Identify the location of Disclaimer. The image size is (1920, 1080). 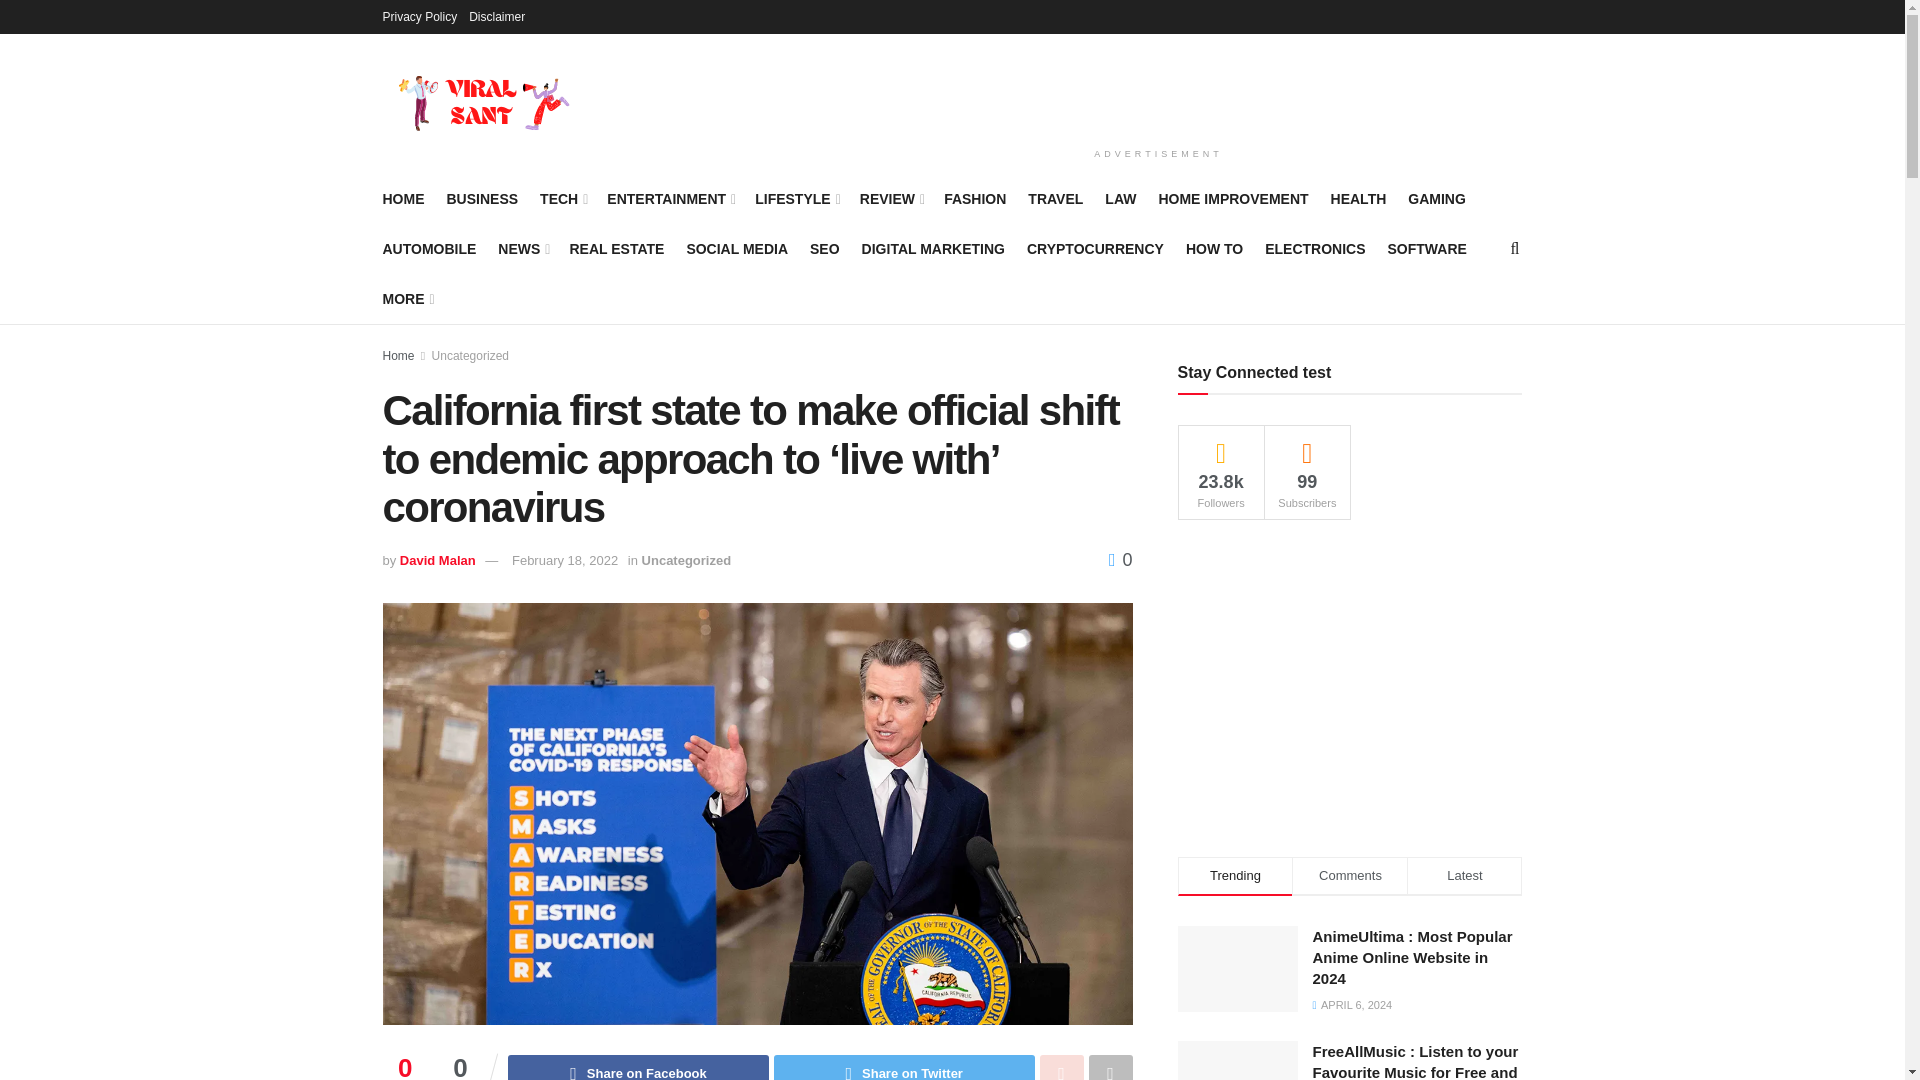
(496, 16).